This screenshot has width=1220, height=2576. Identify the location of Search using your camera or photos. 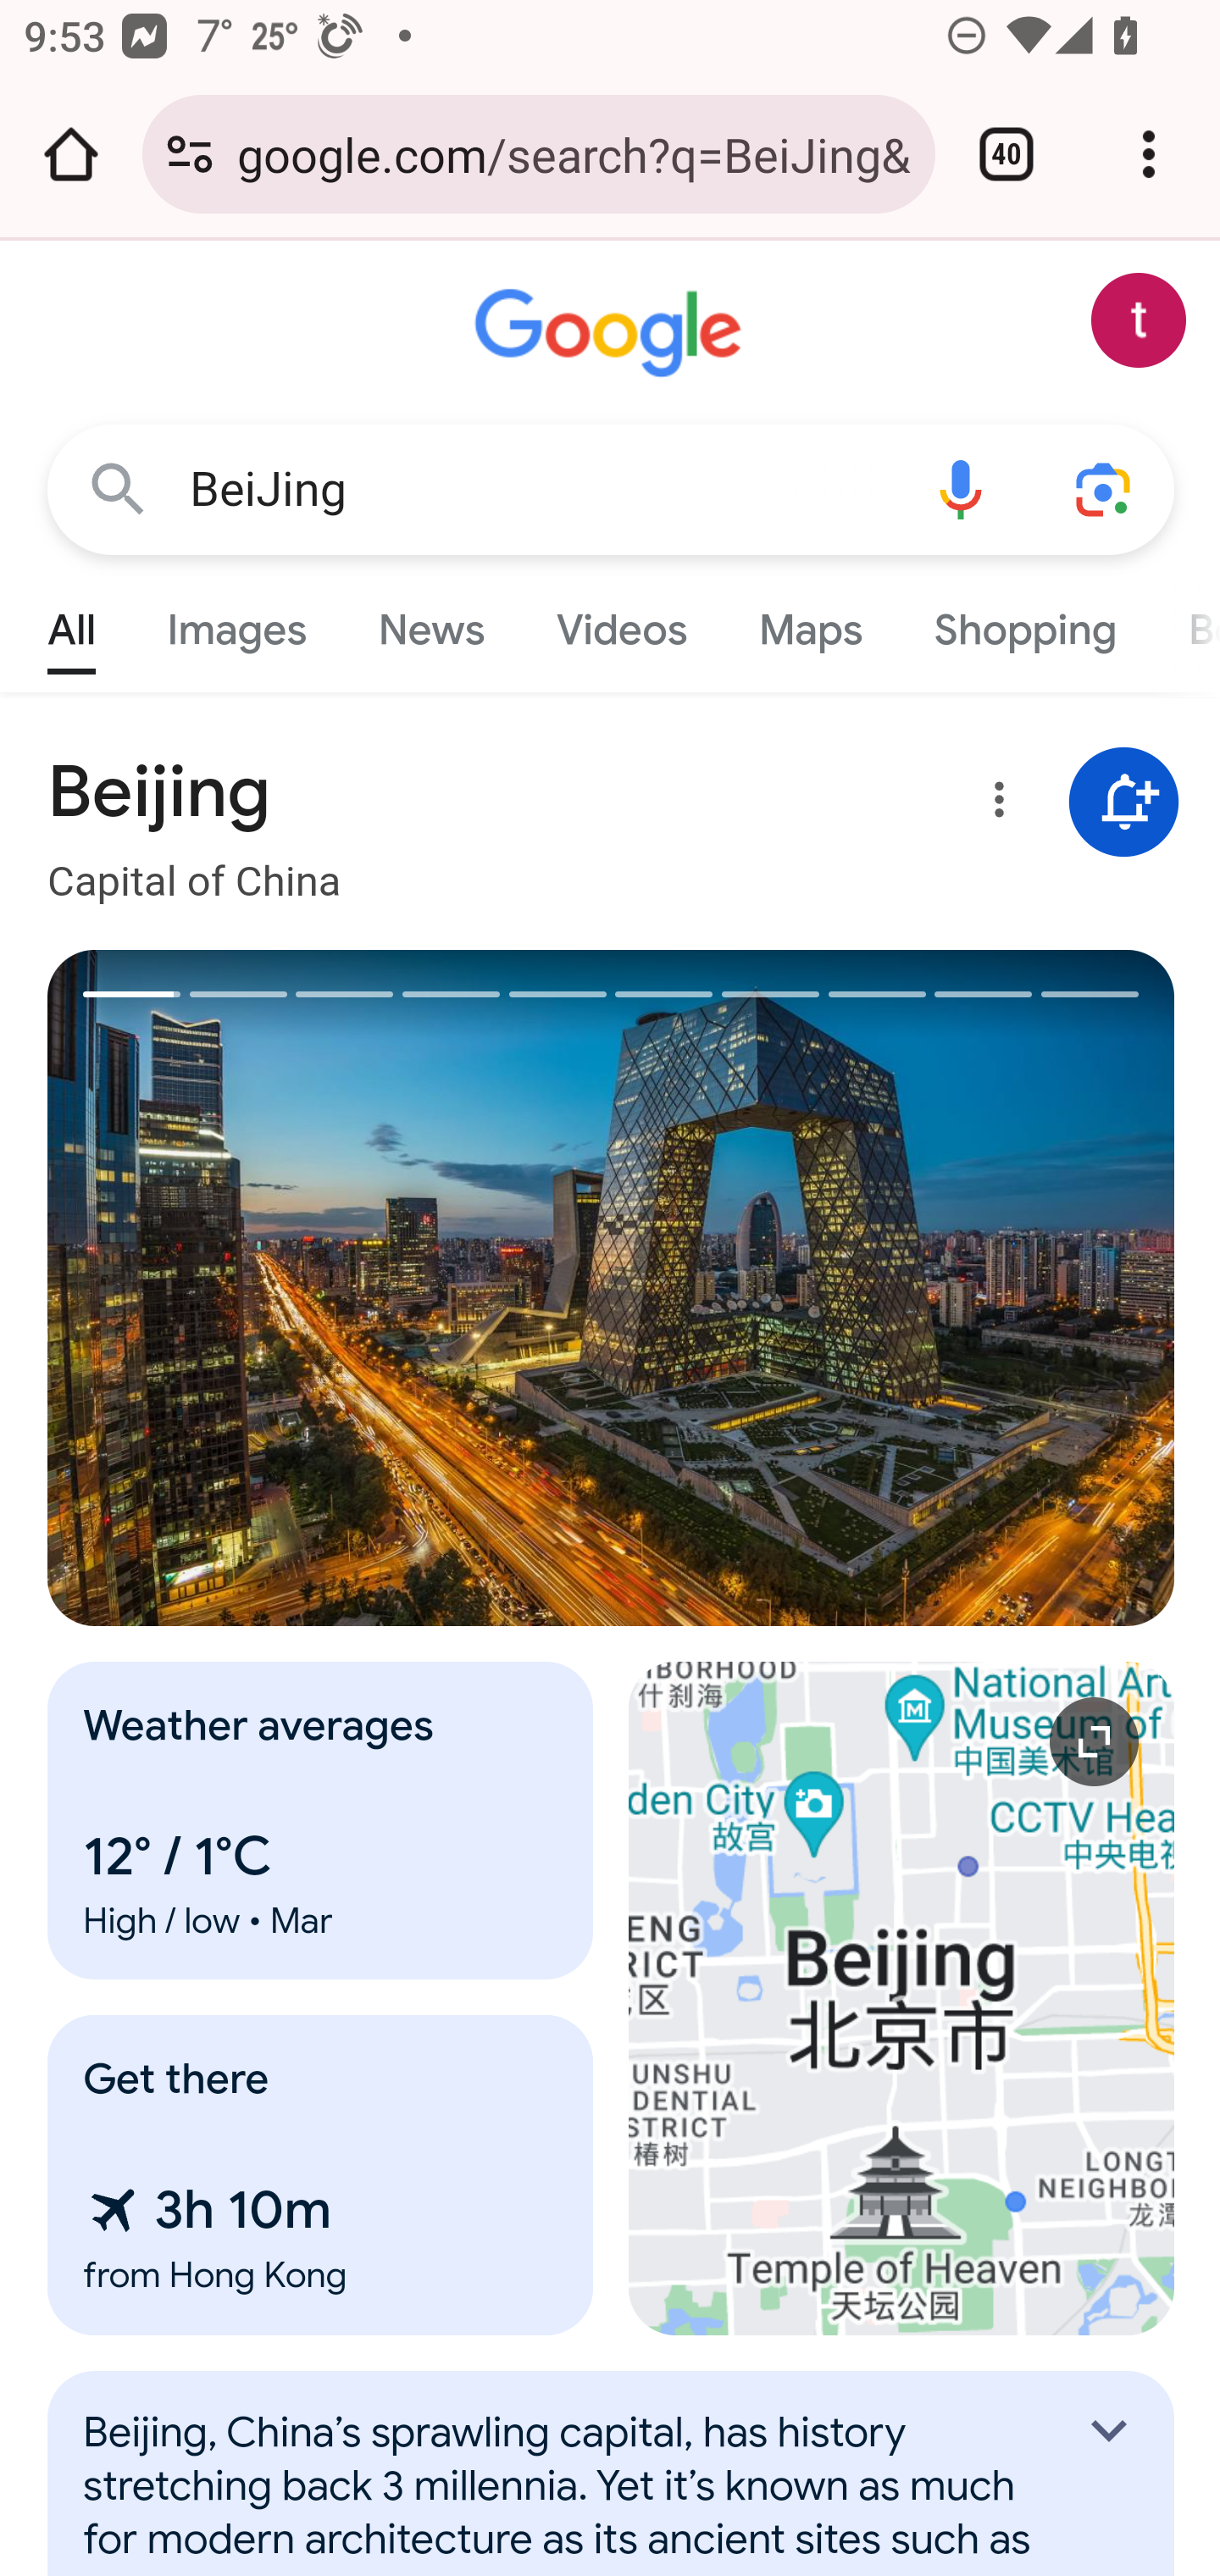
(1105, 488).